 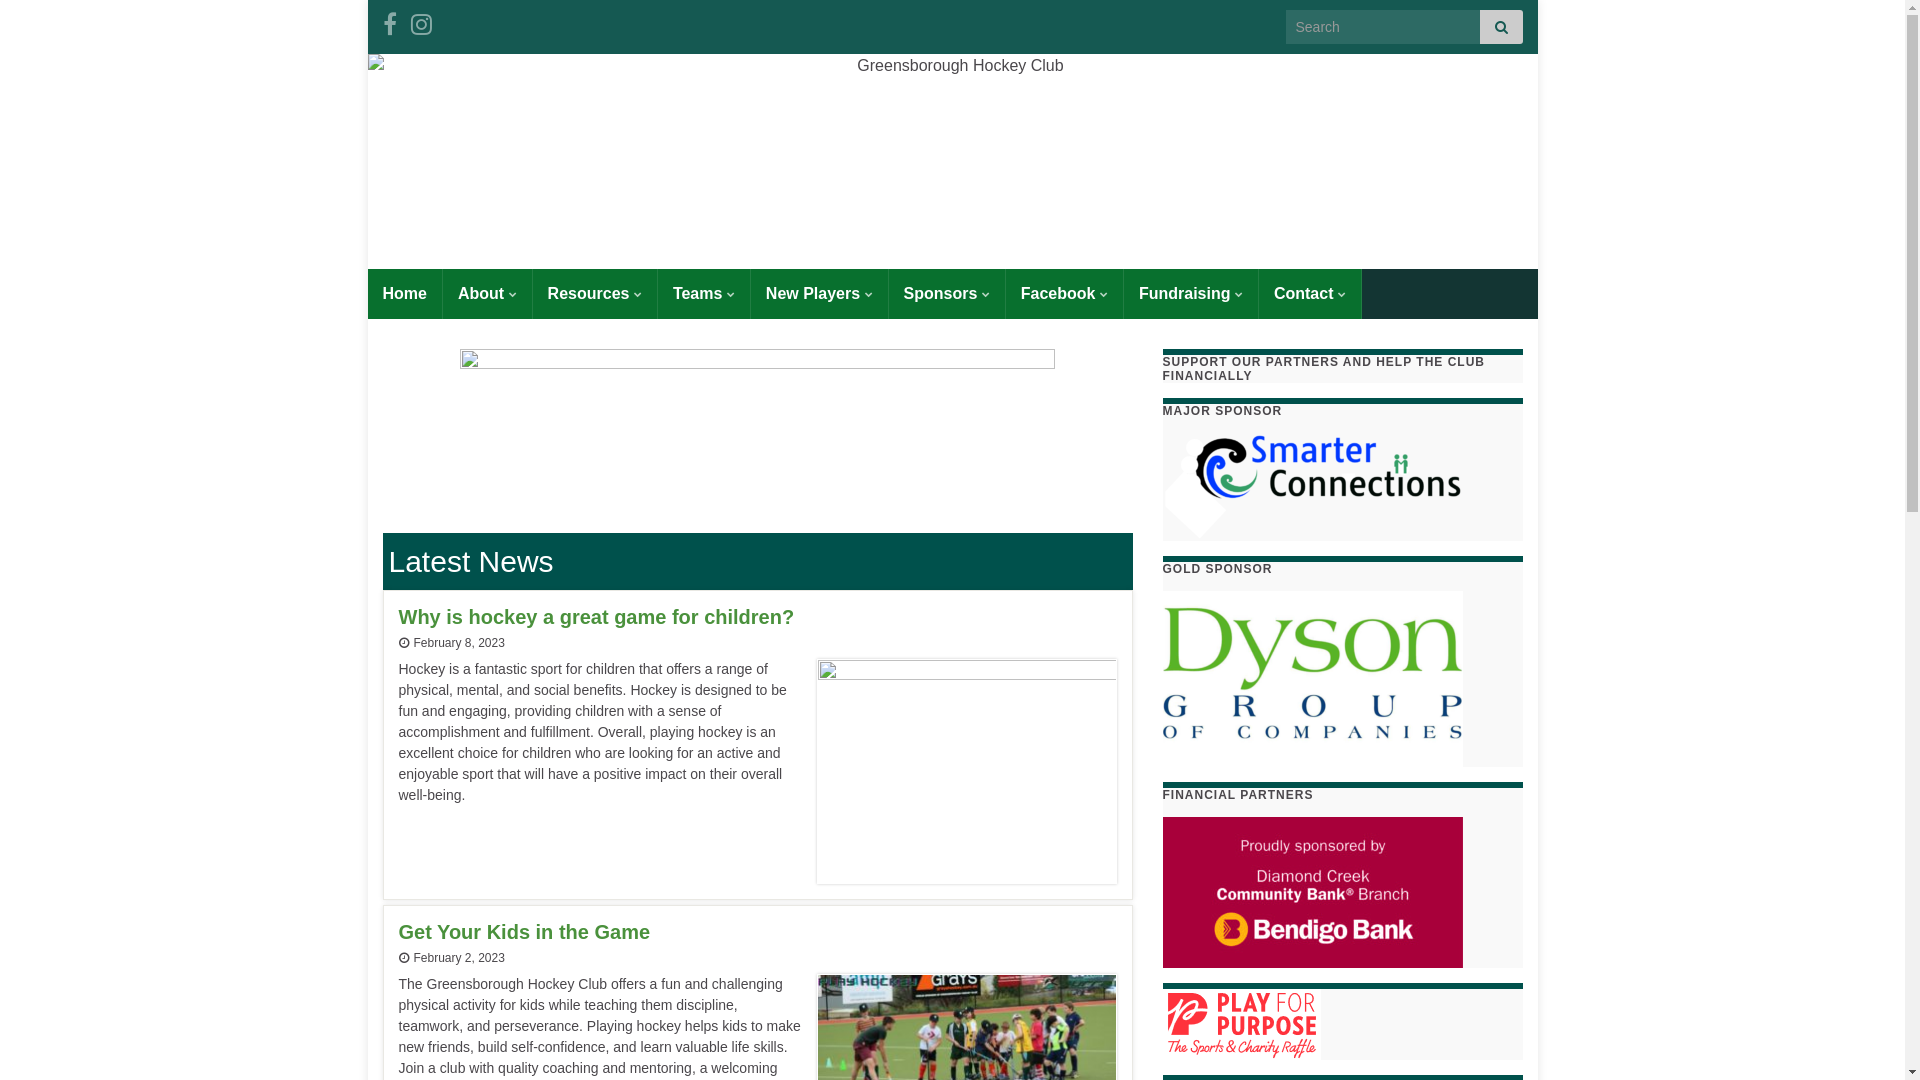 I want to click on Why is hockey a great game for children?, so click(x=757, y=618).